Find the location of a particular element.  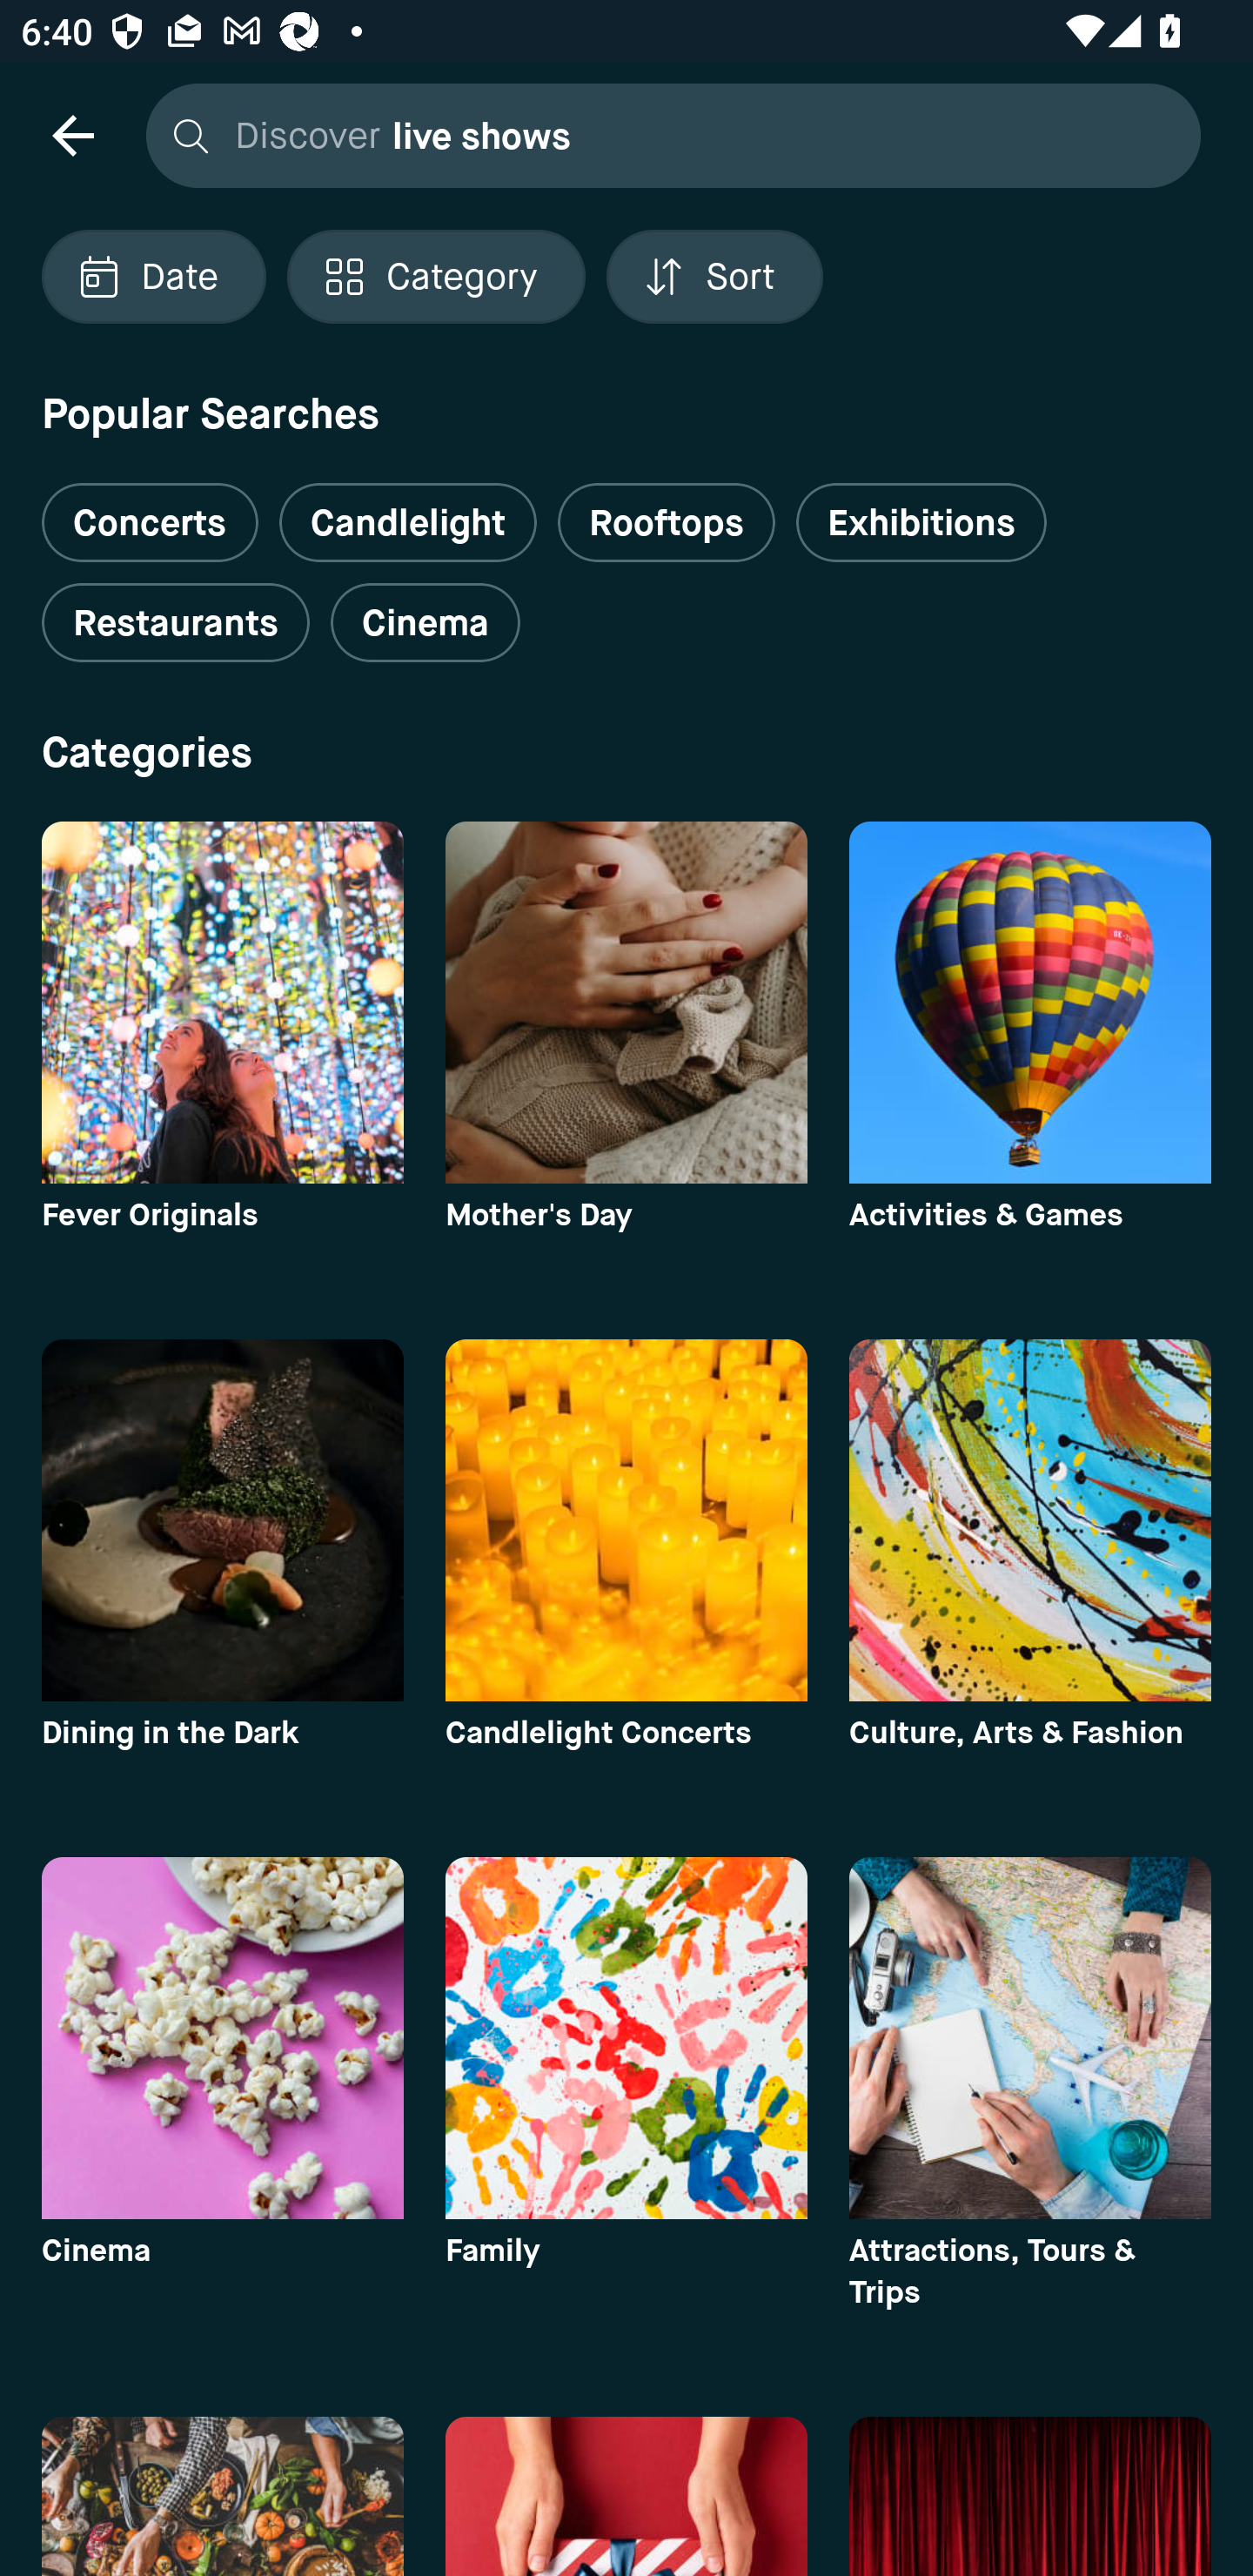

Concerts is located at coordinates (150, 511).